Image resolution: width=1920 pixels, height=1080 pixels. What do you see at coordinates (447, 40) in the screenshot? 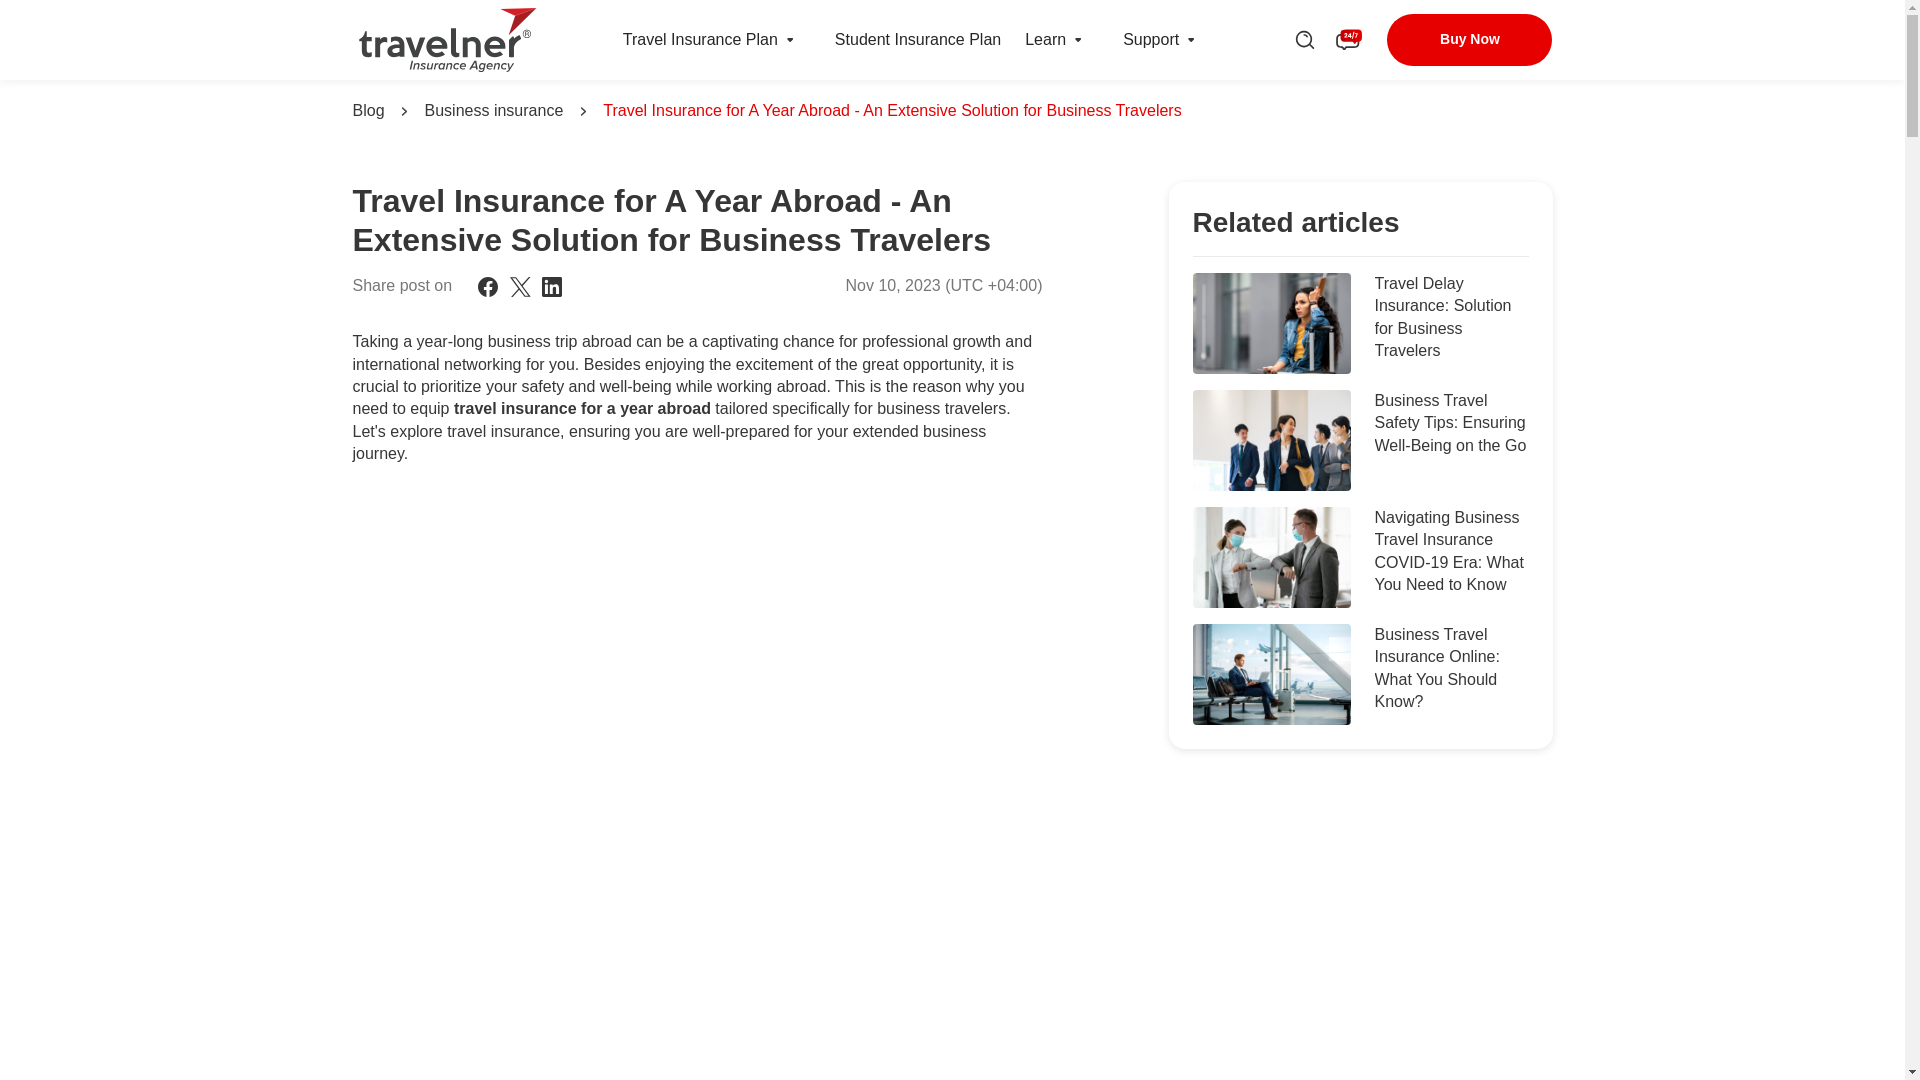
I see `Travelner` at bounding box center [447, 40].